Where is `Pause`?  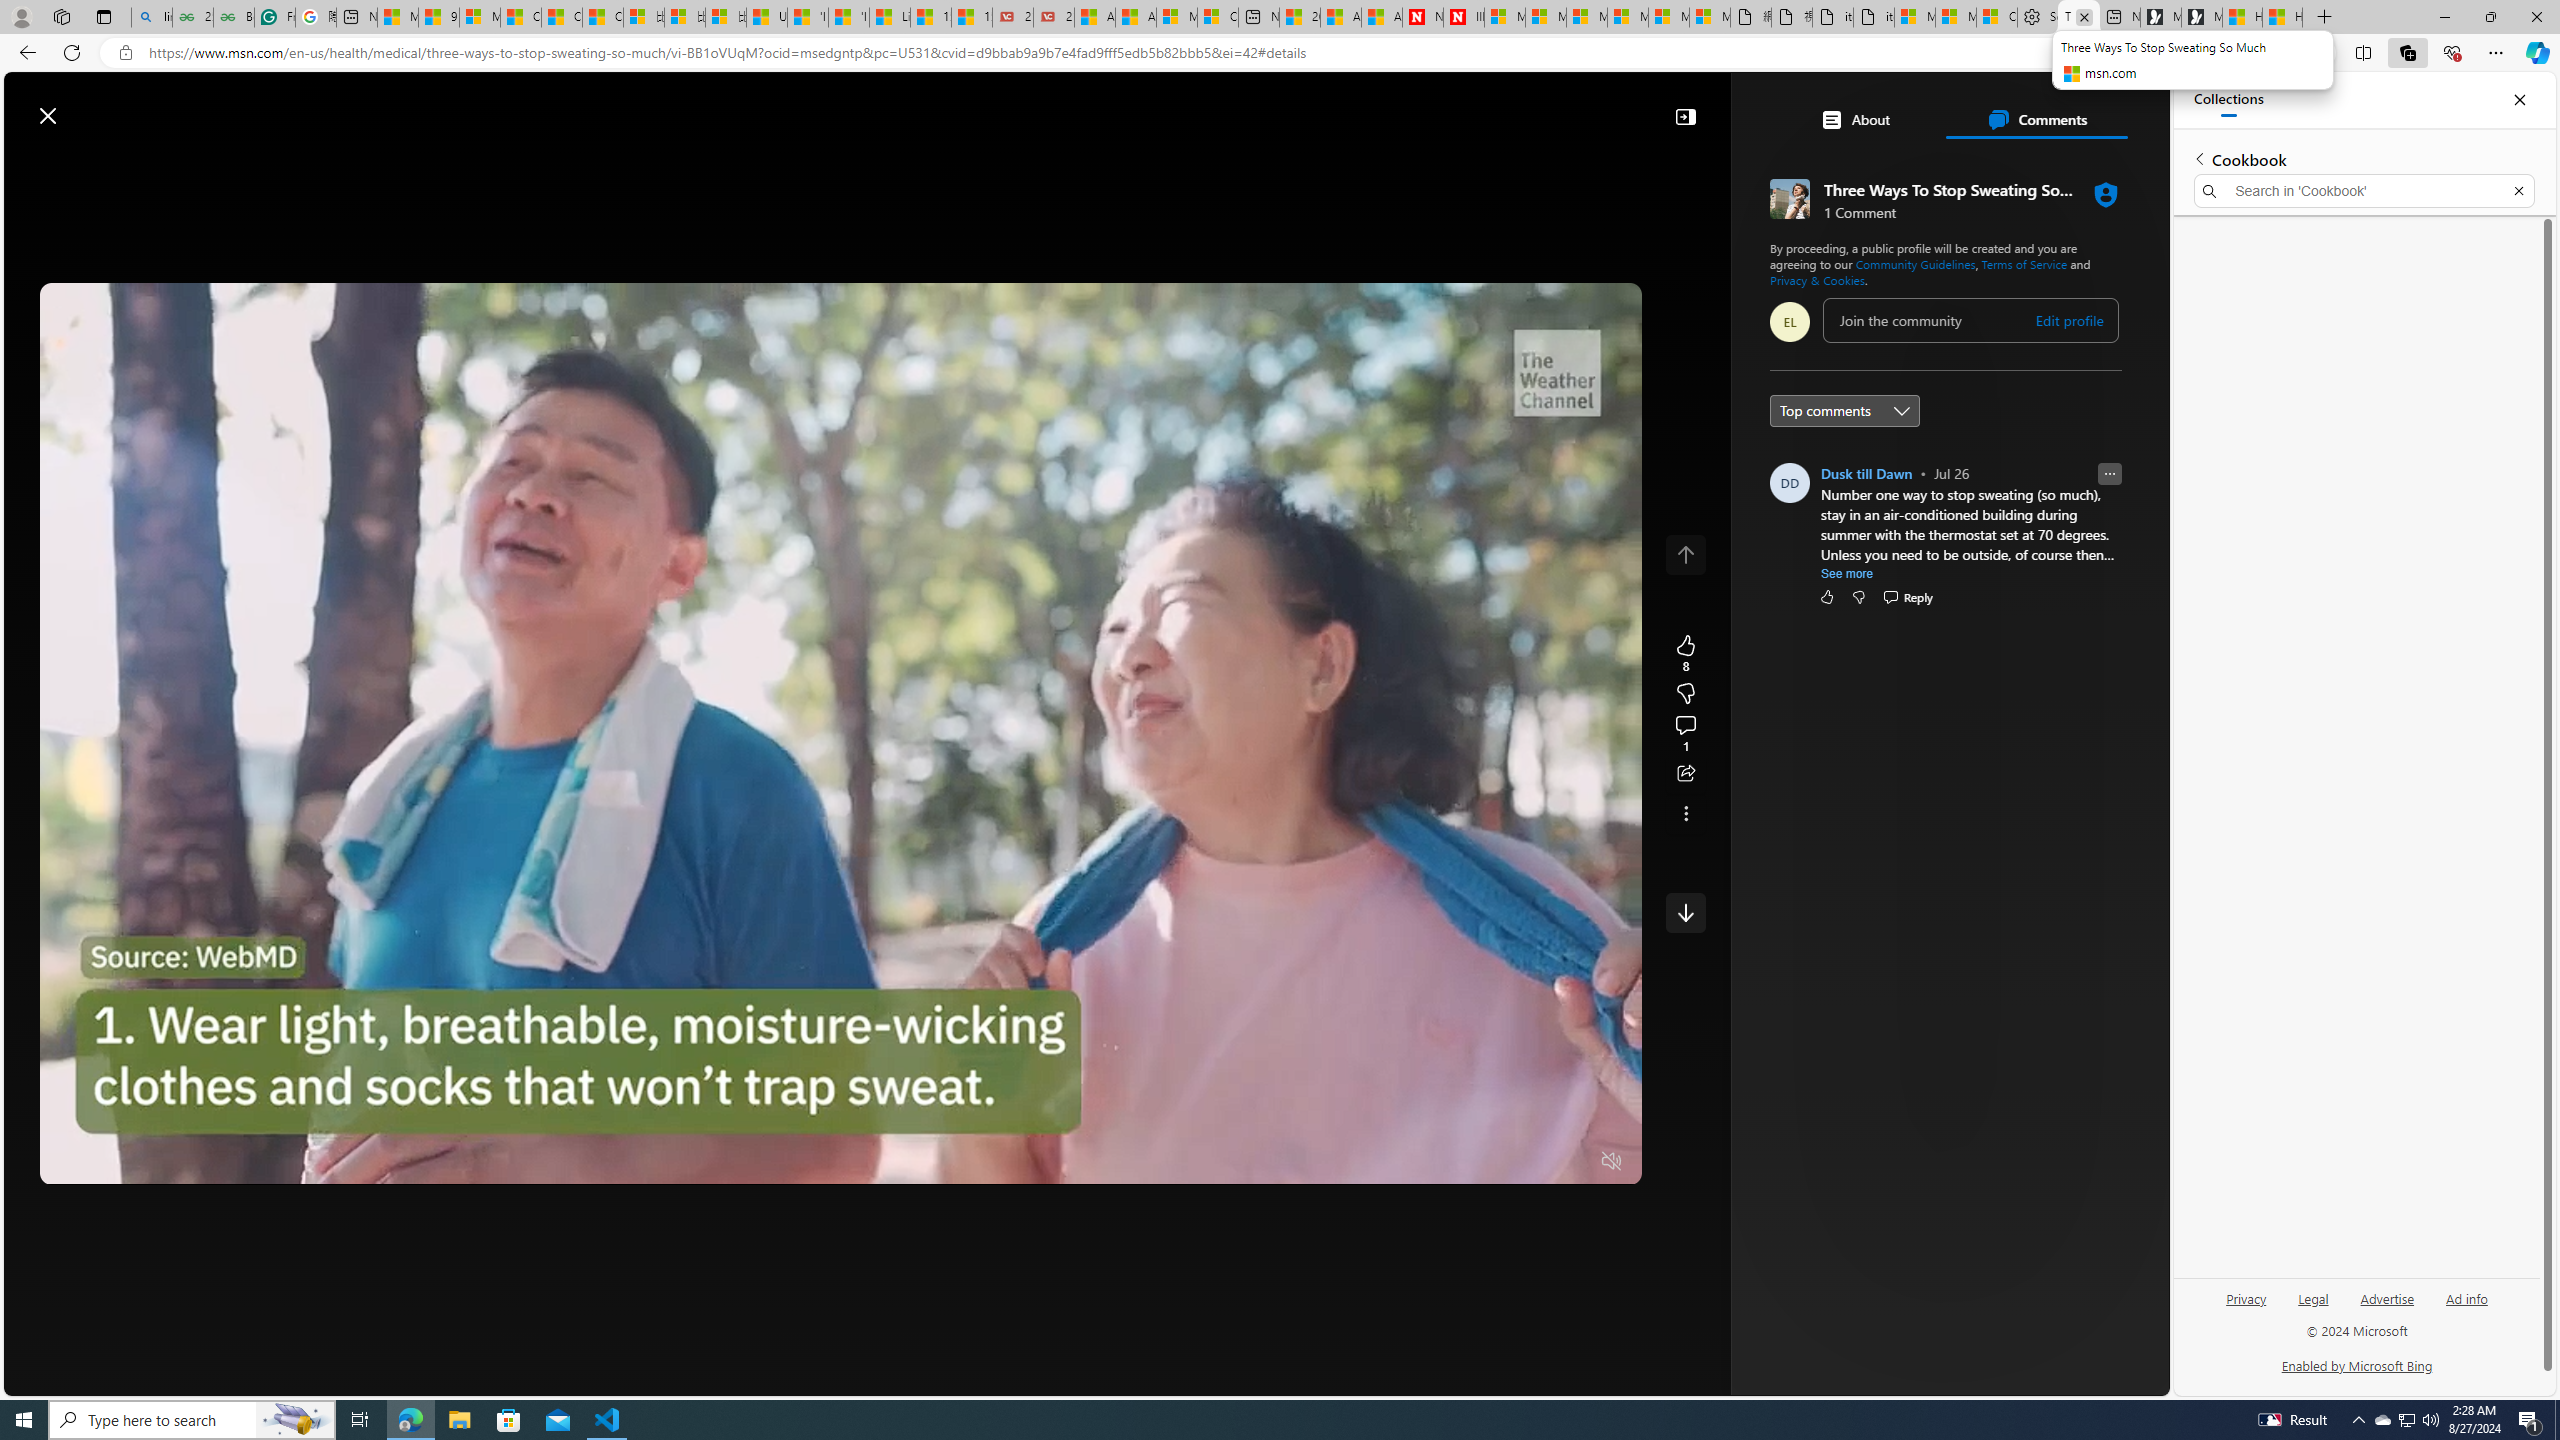 Pause is located at coordinates (70, 1162).